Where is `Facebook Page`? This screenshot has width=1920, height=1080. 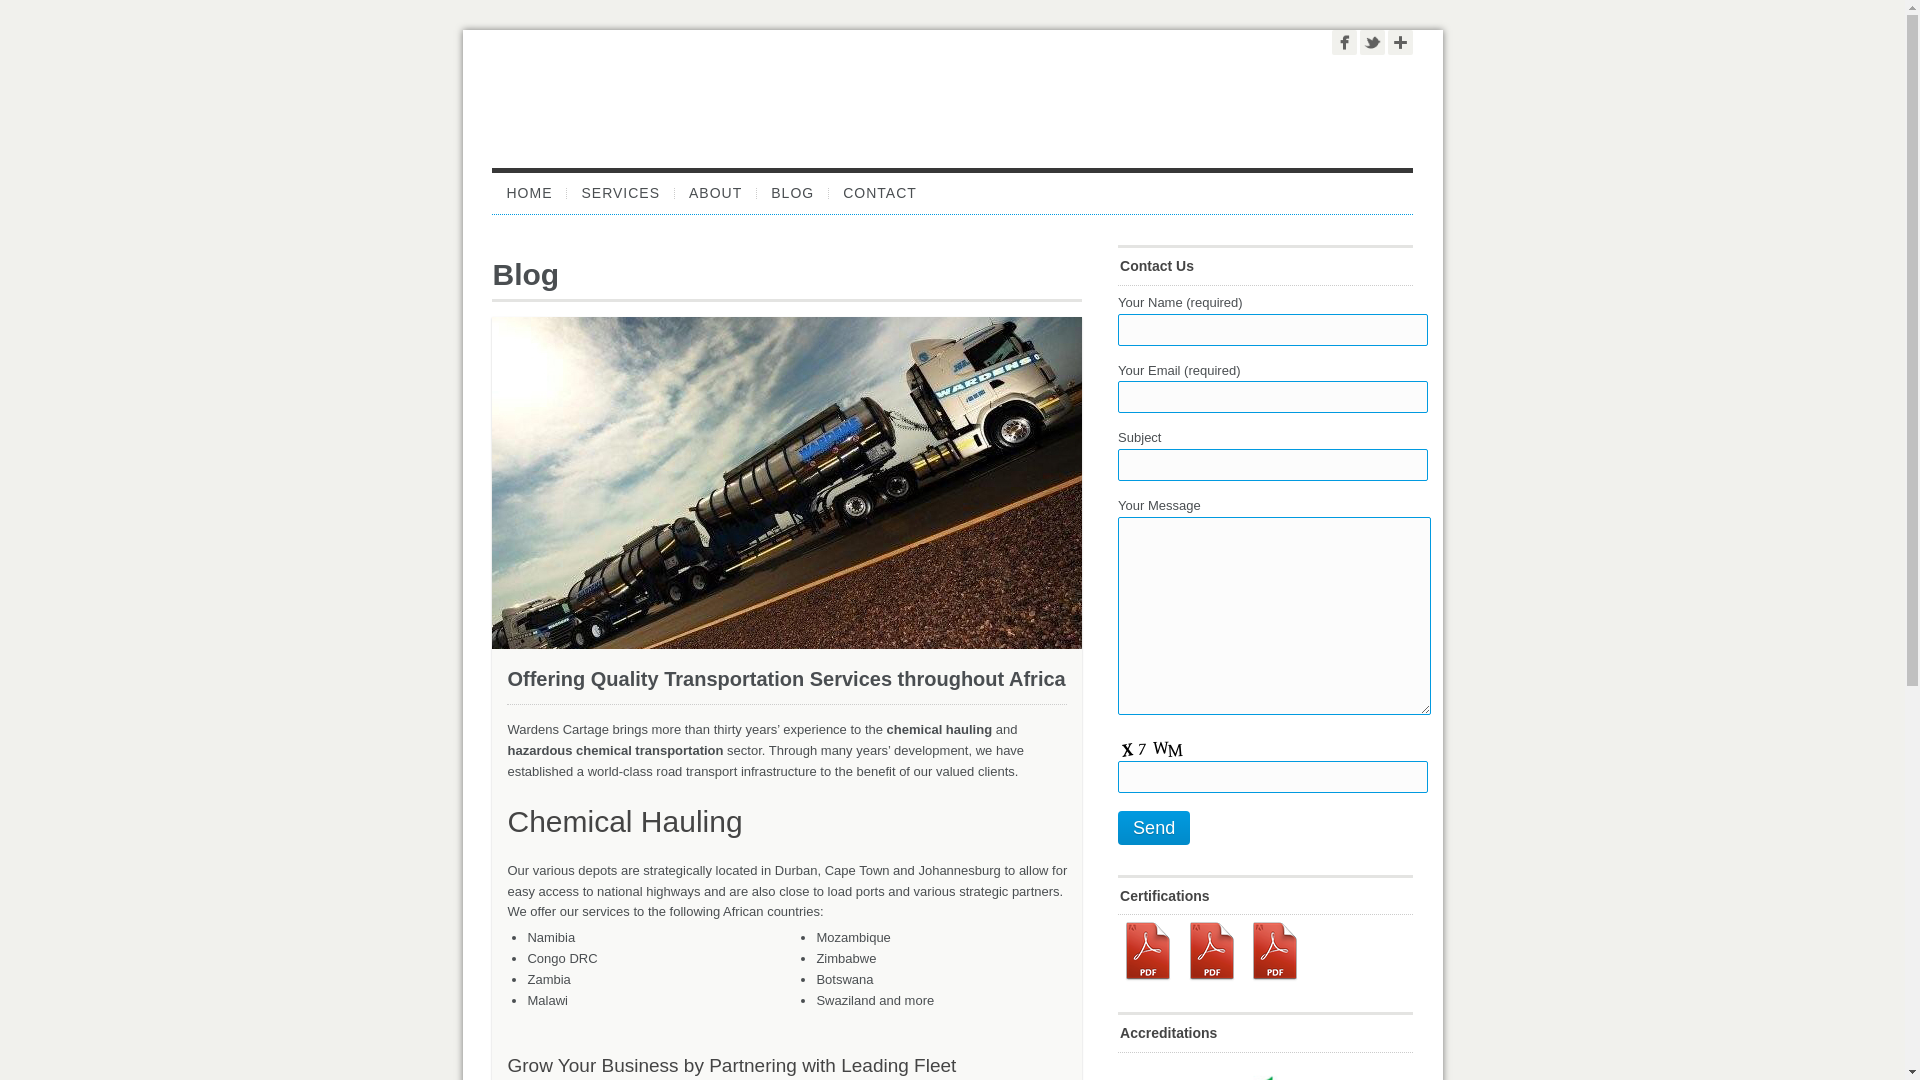
Facebook Page is located at coordinates (1344, 42).